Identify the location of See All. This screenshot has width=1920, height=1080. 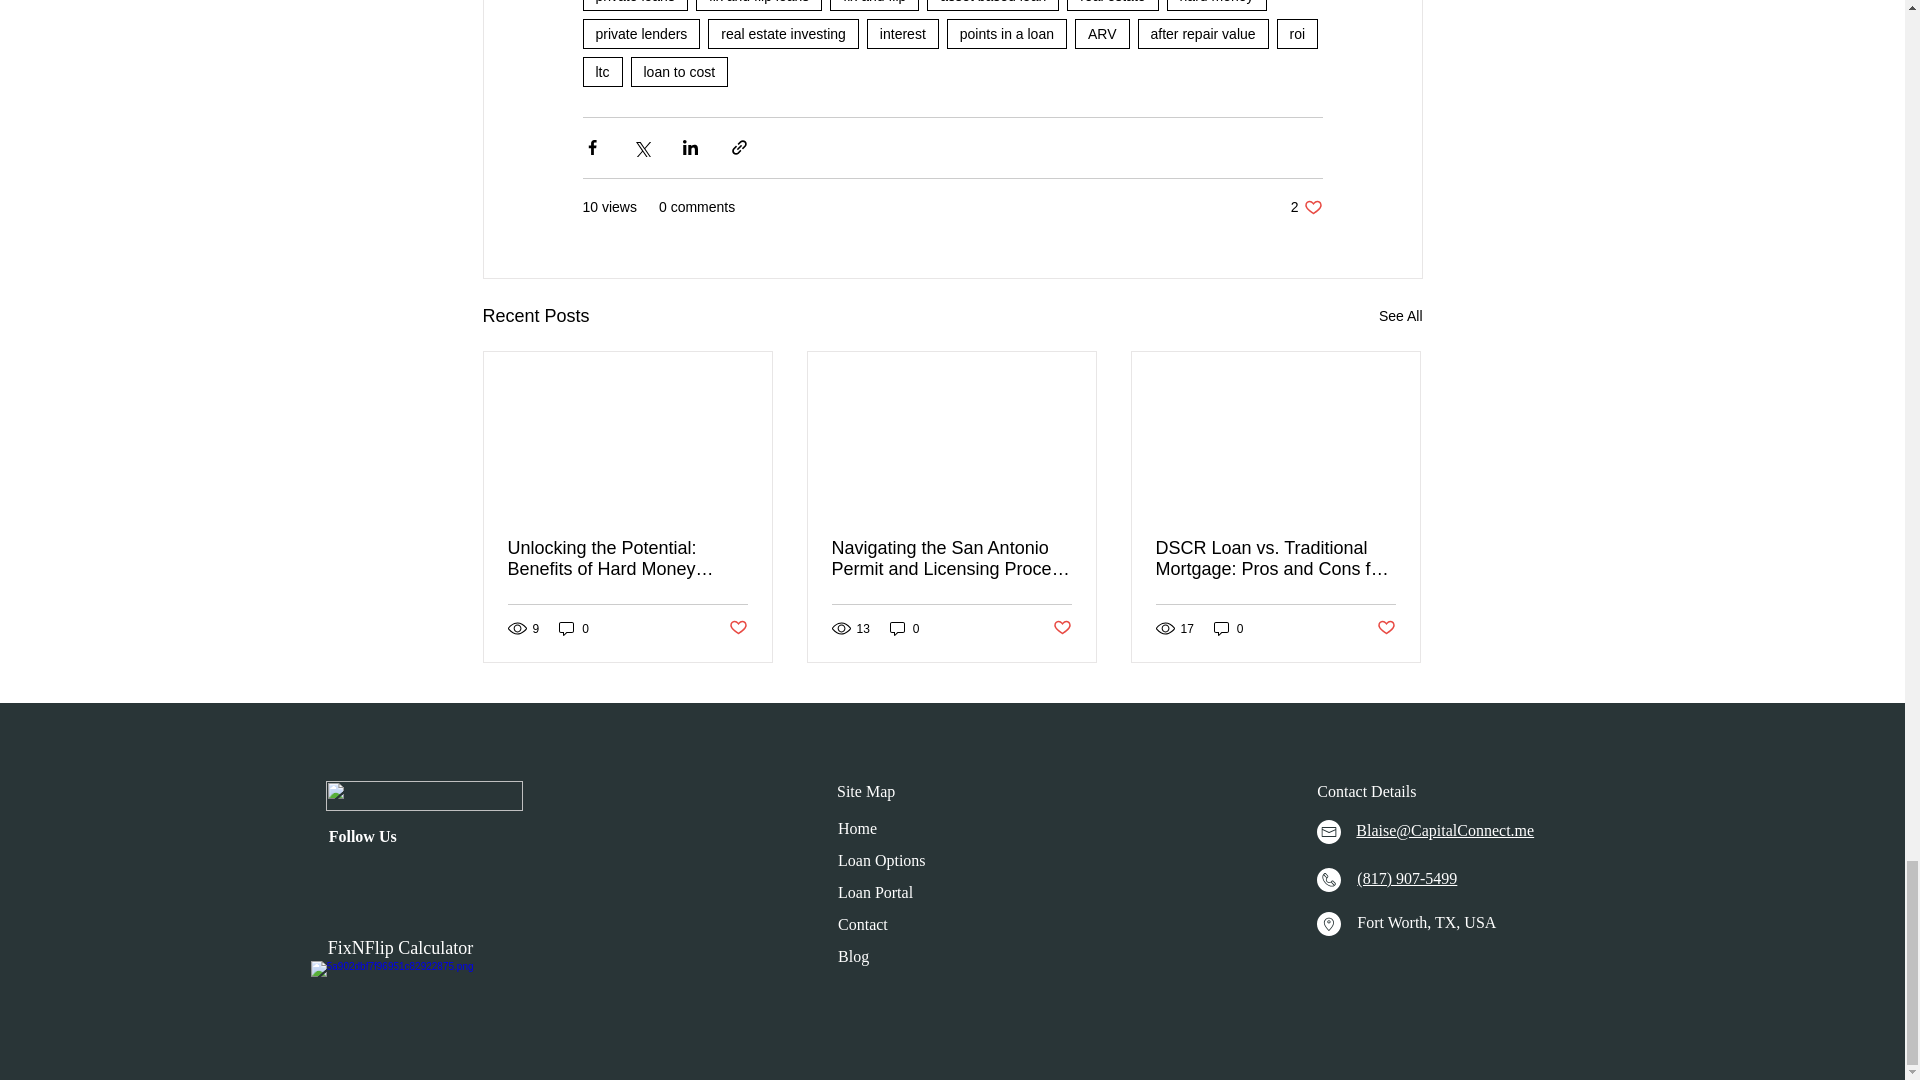
(758, 5).